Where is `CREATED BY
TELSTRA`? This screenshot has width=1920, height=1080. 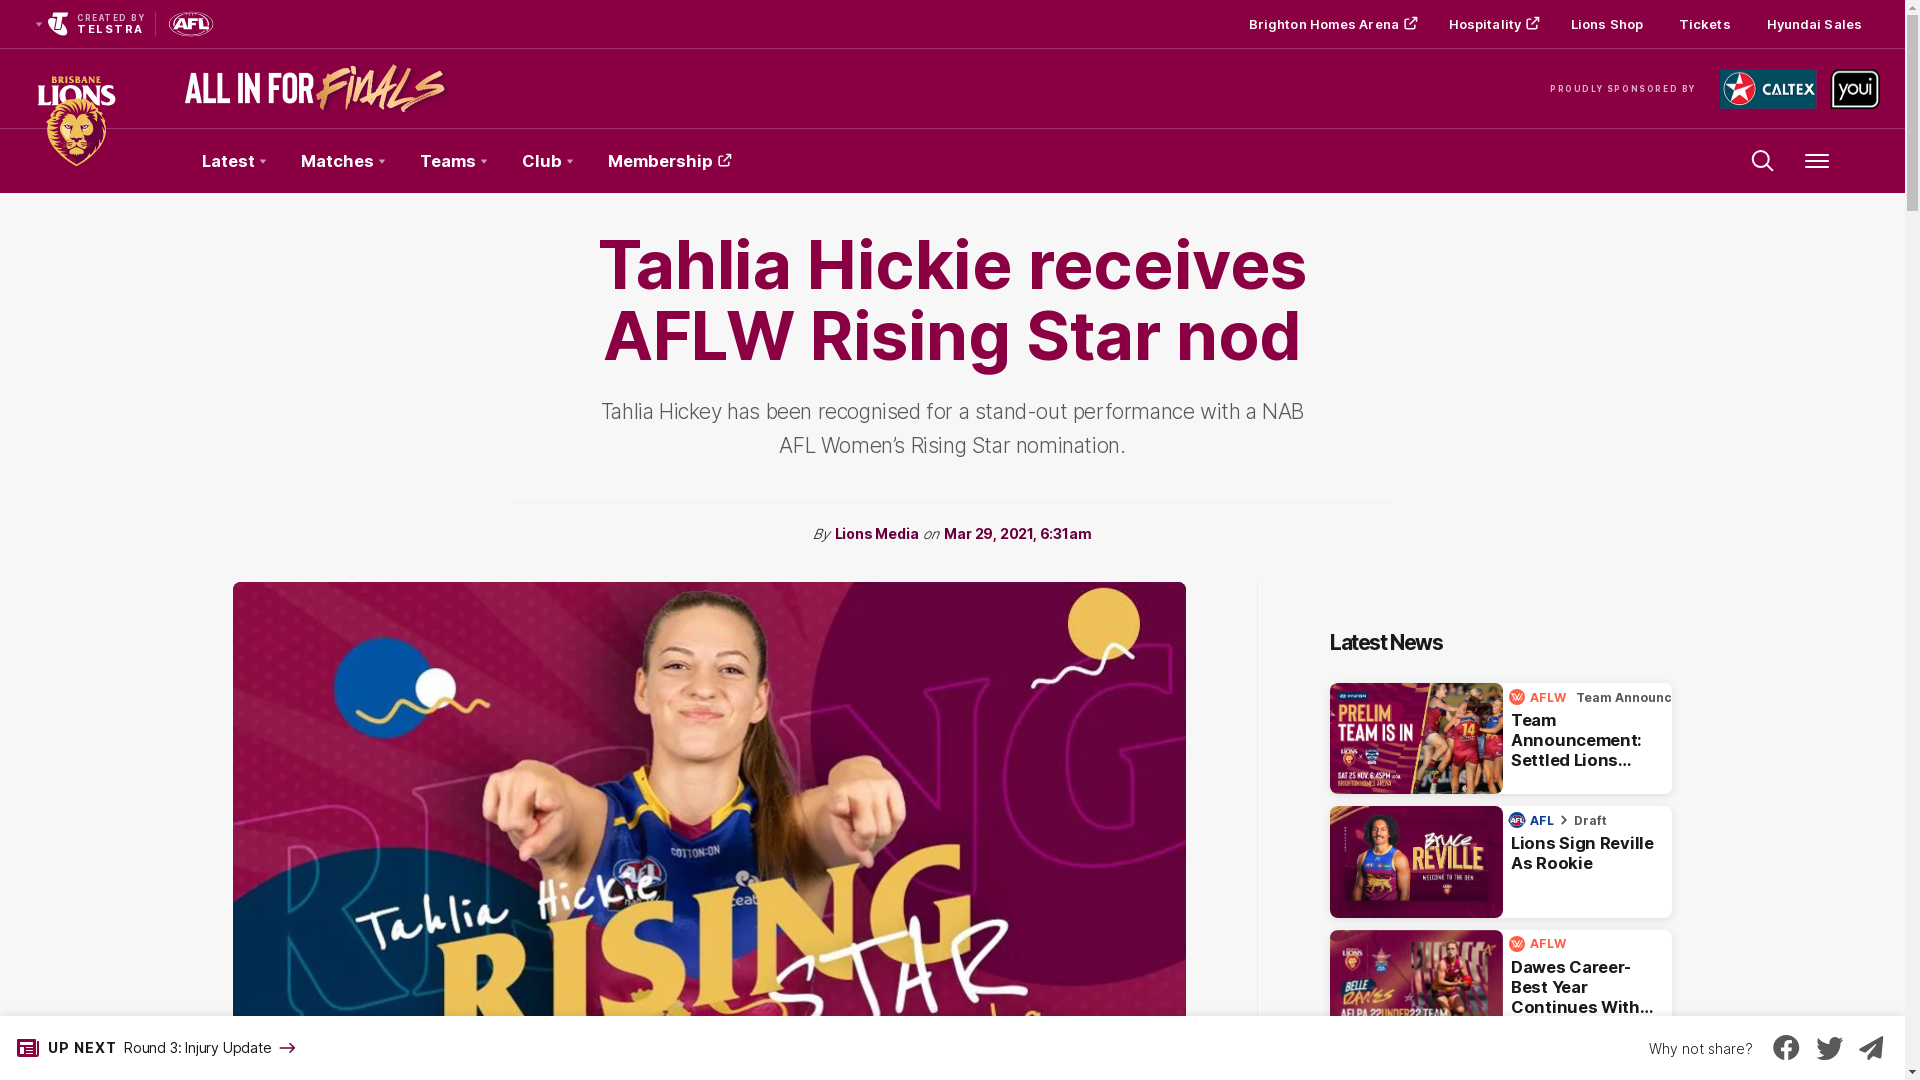
CREATED BY
TELSTRA is located at coordinates (88, 24).